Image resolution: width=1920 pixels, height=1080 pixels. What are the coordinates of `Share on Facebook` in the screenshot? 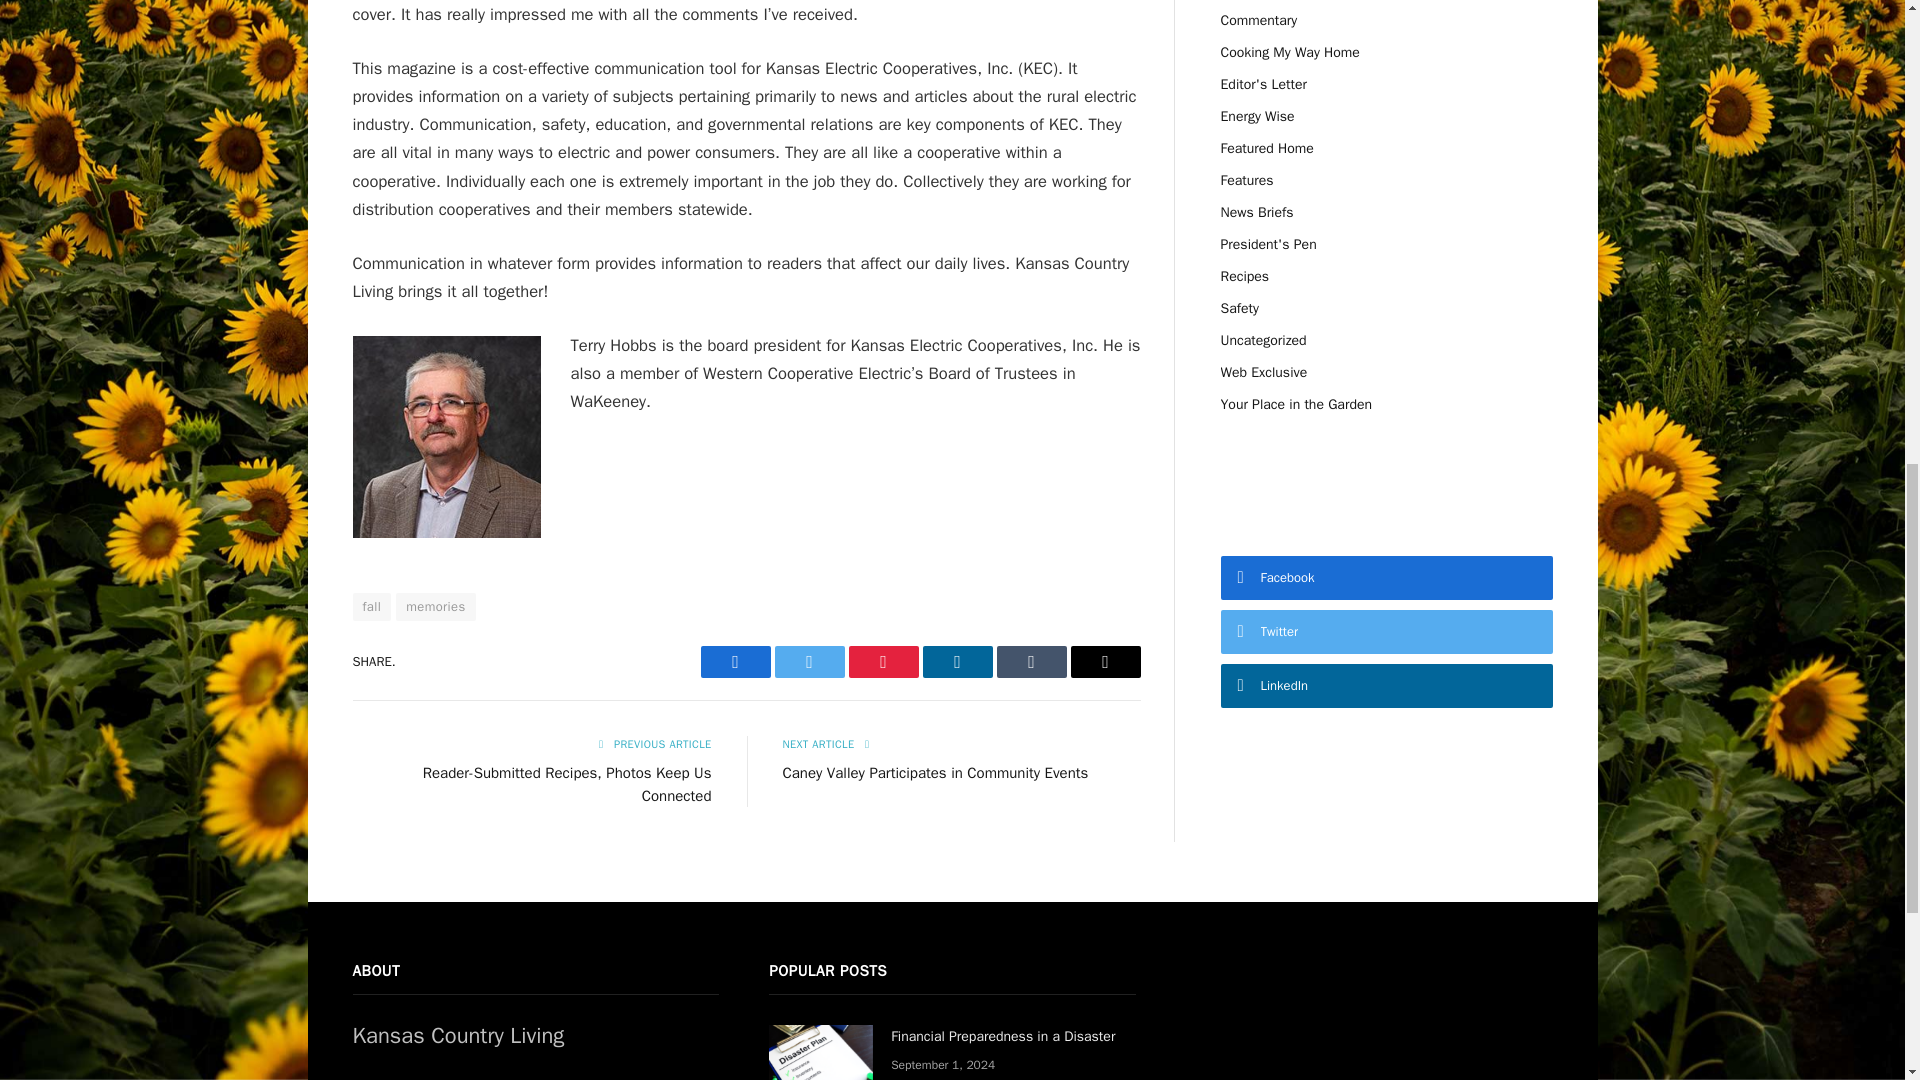 It's located at (734, 662).